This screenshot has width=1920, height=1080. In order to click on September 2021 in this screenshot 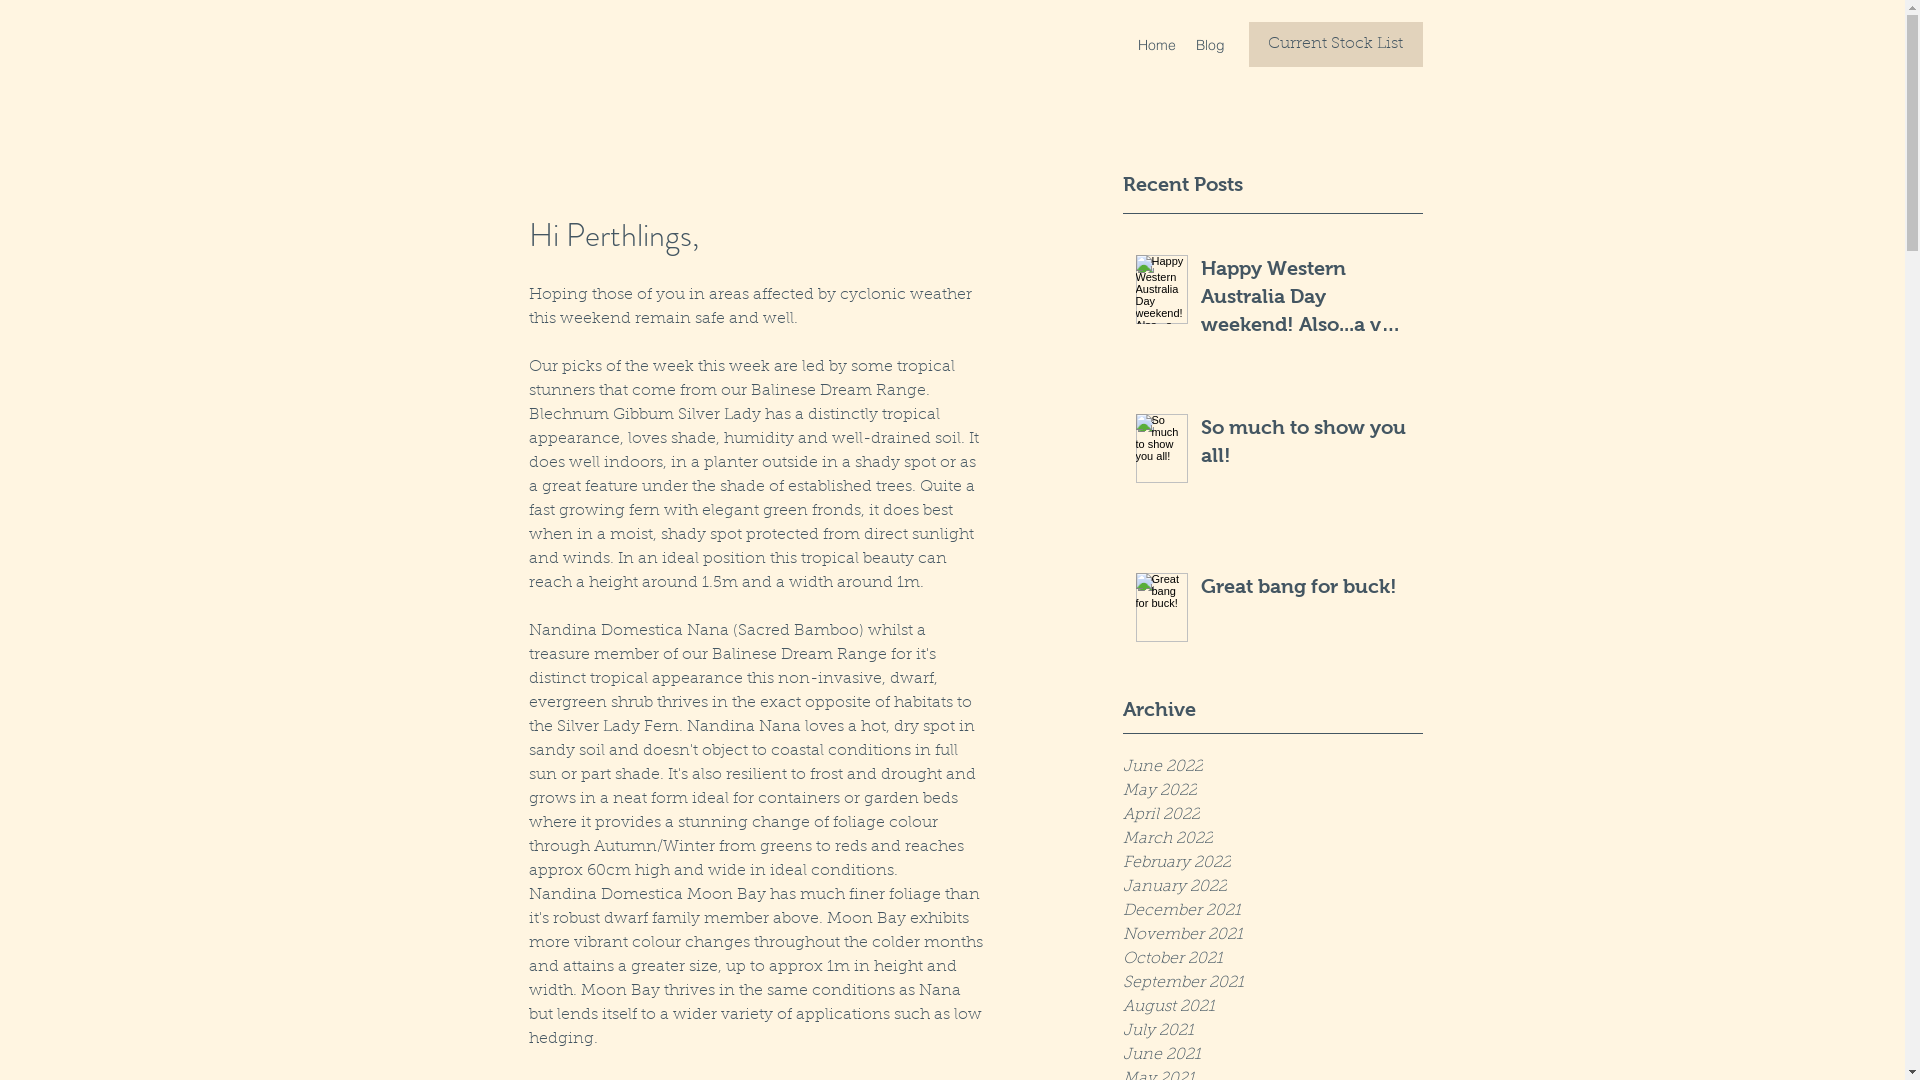, I will do `click(1272, 983)`.